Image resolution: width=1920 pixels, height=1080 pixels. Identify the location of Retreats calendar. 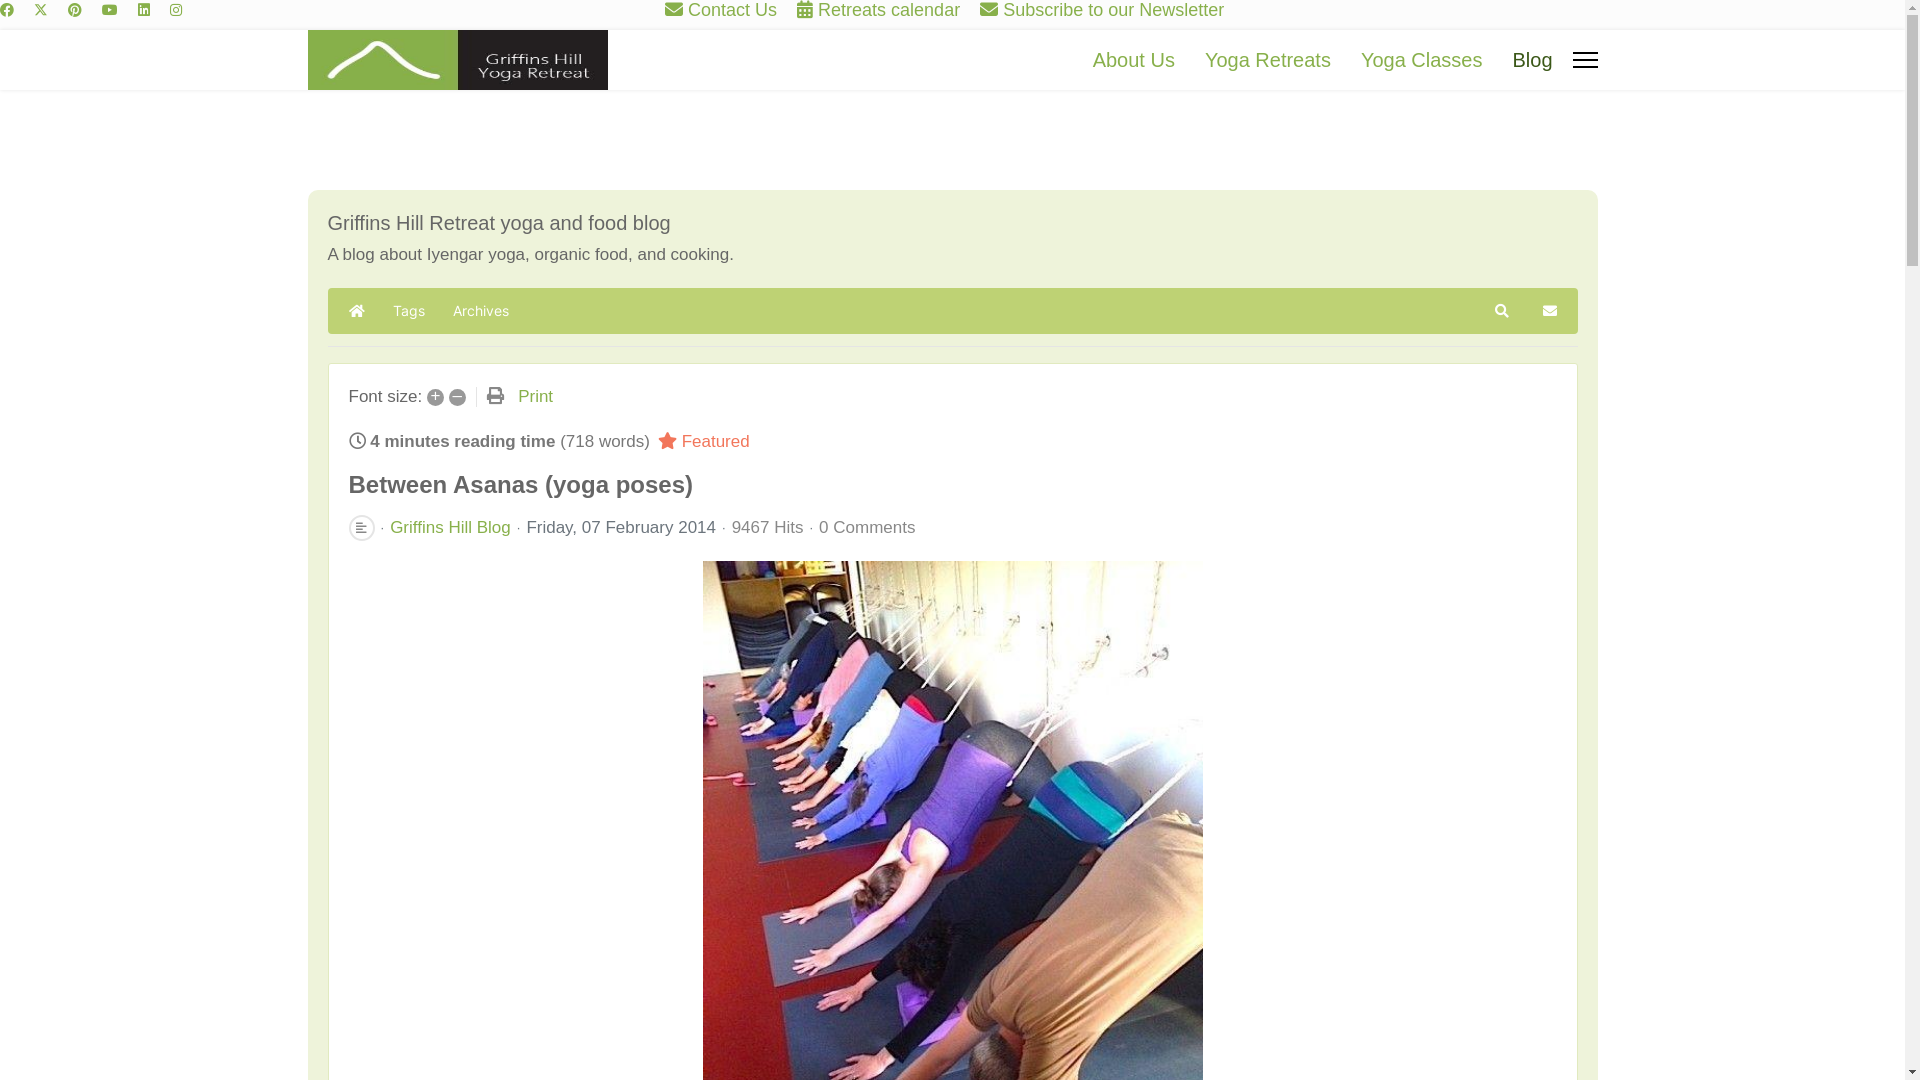
(889, 10).